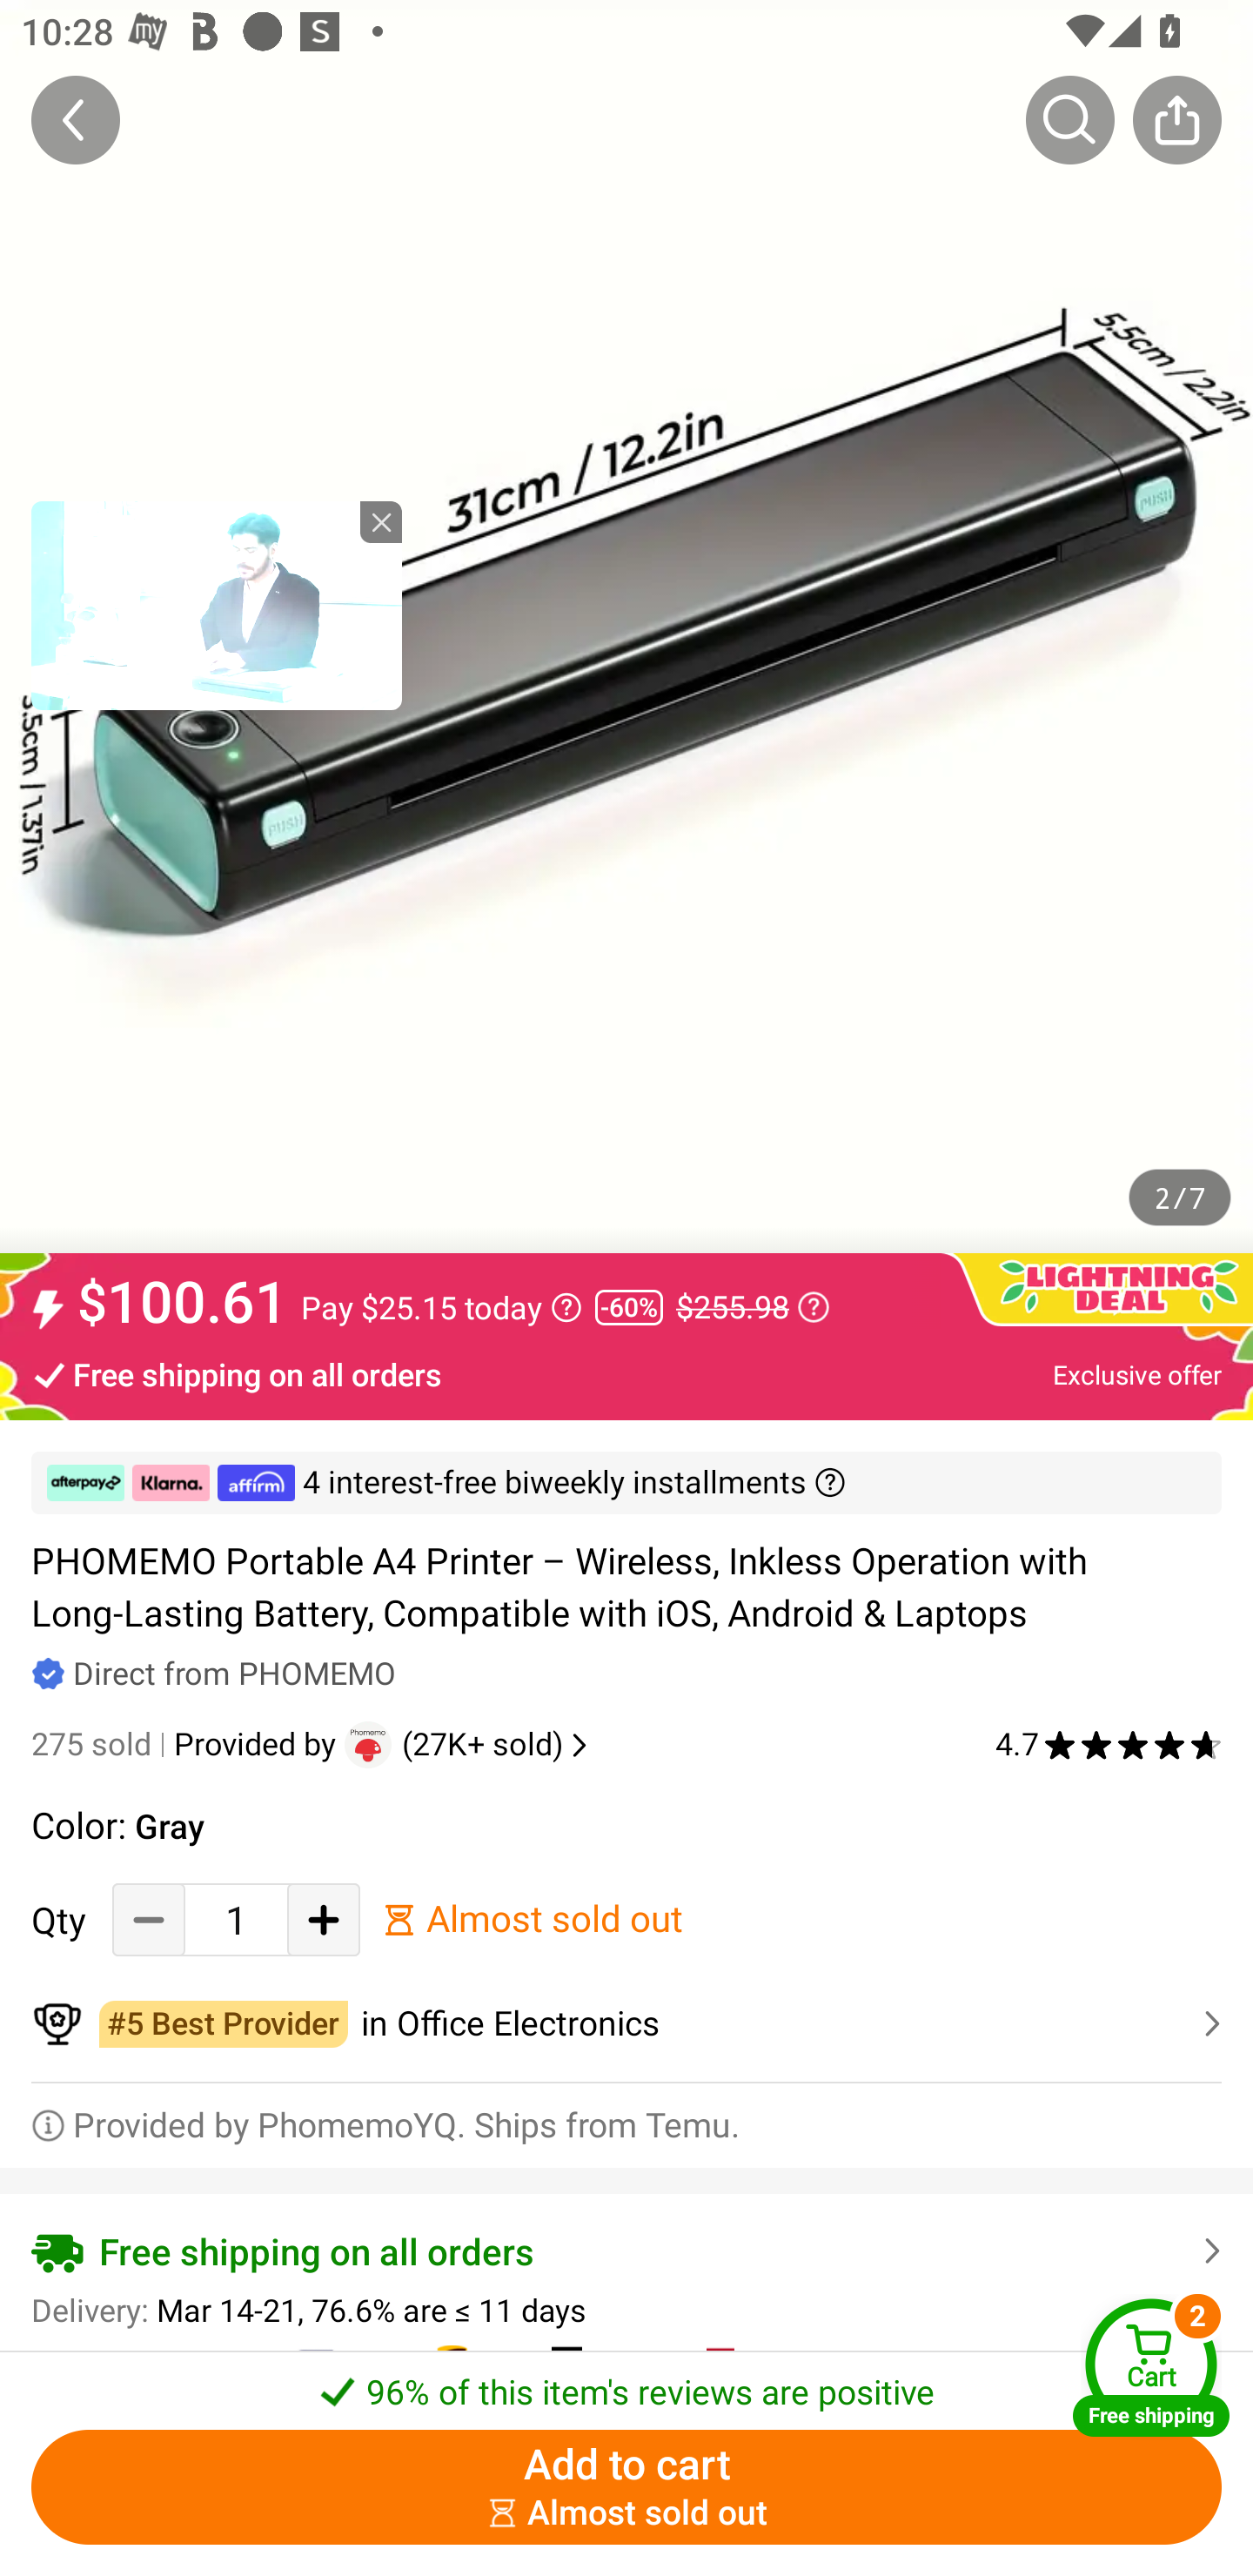 The height and width of the screenshot is (2576, 1253). Describe the element at coordinates (626, 2024) in the screenshot. I see `￼￼in Office Electronics` at that location.